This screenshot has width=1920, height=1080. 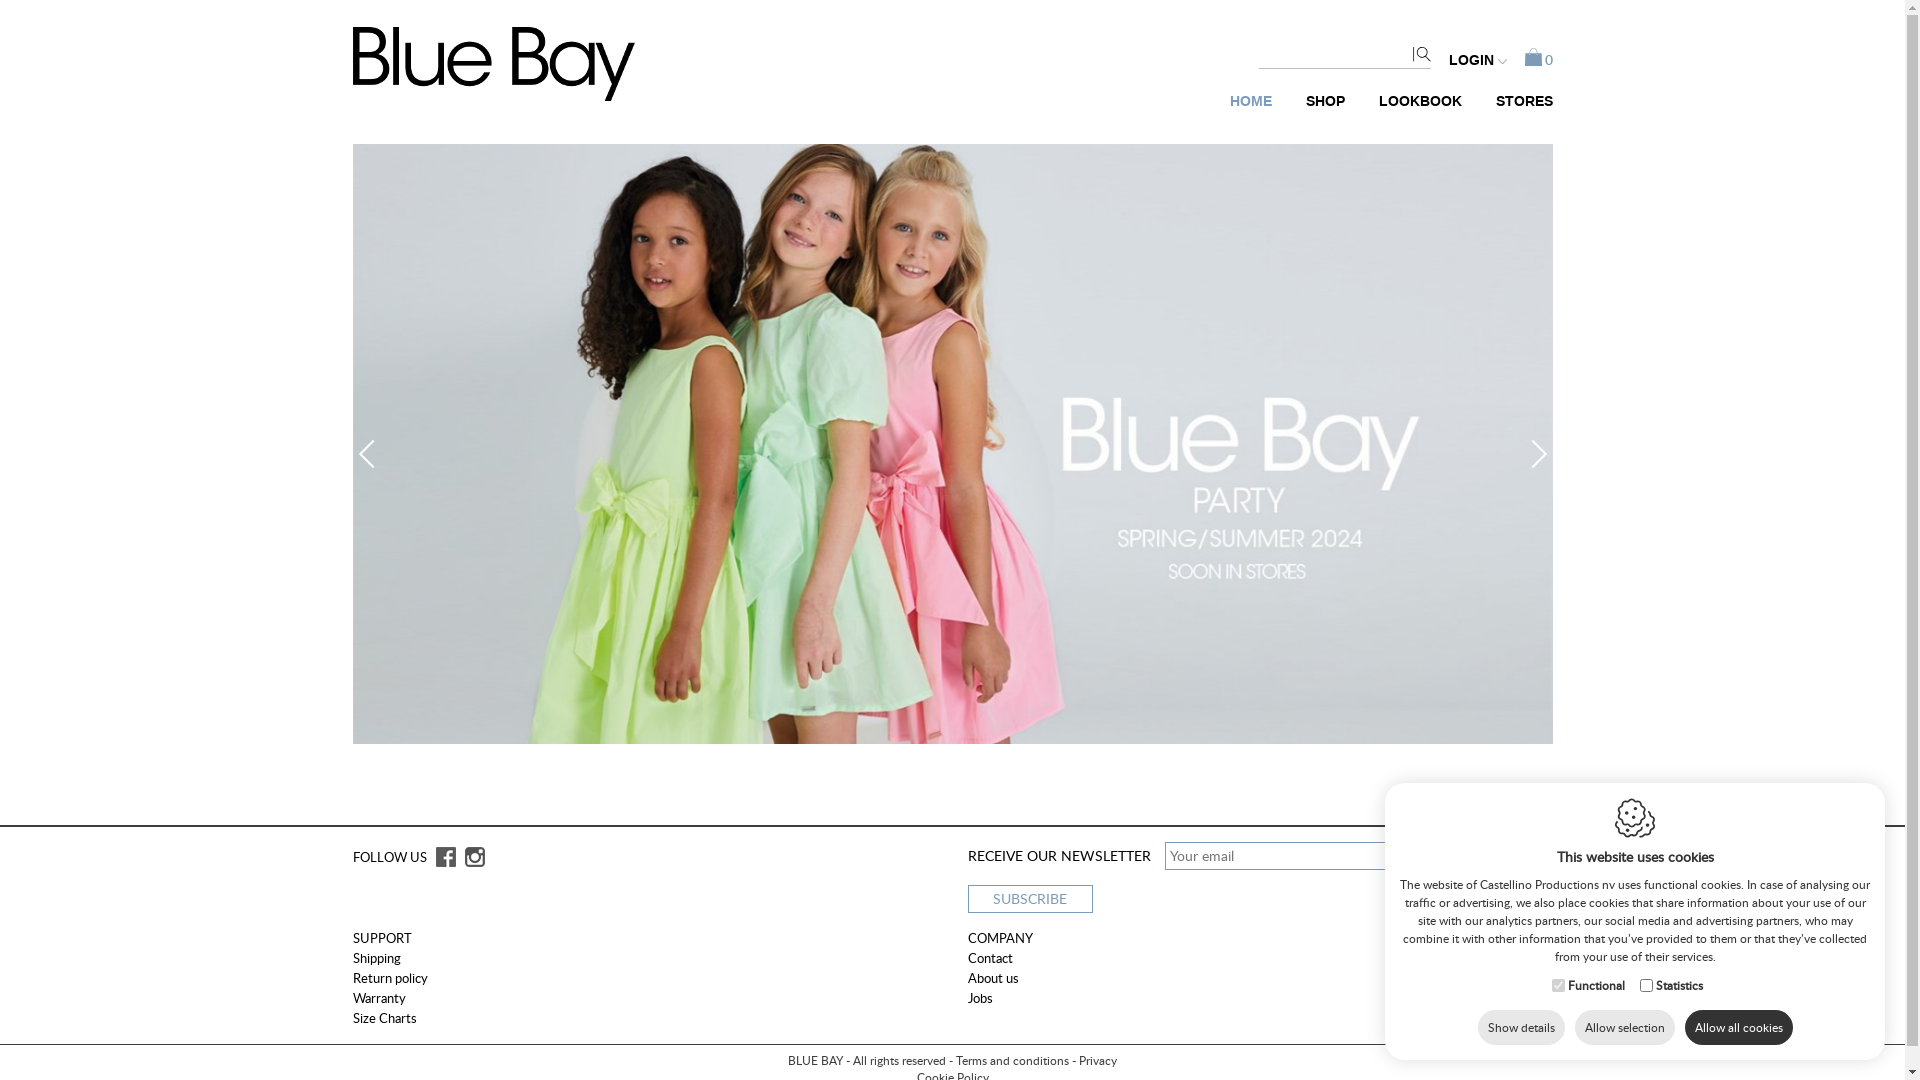 I want to click on HOME, so click(x=1250, y=94).